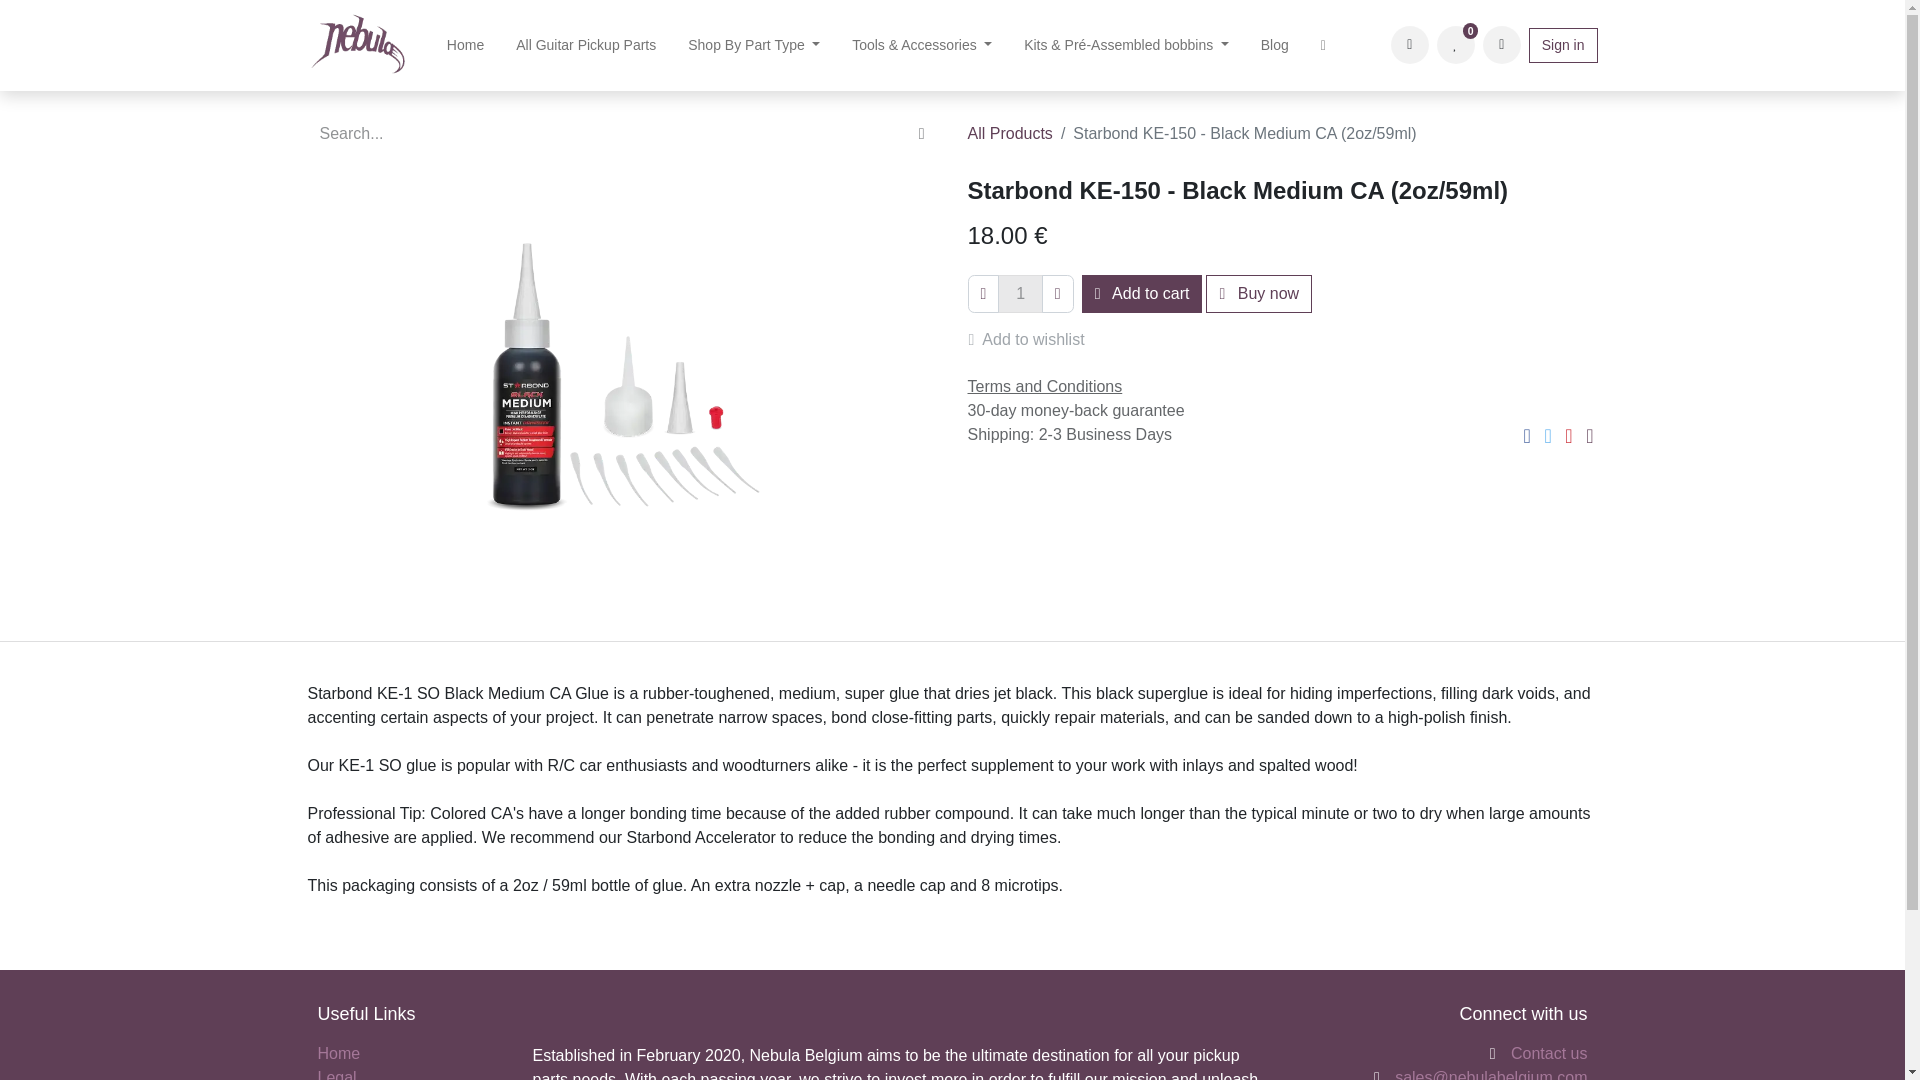 The image size is (1920, 1080). What do you see at coordinates (357, 44) in the screenshot?
I see `NebulaBelgium` at bounding box center [357, 44].